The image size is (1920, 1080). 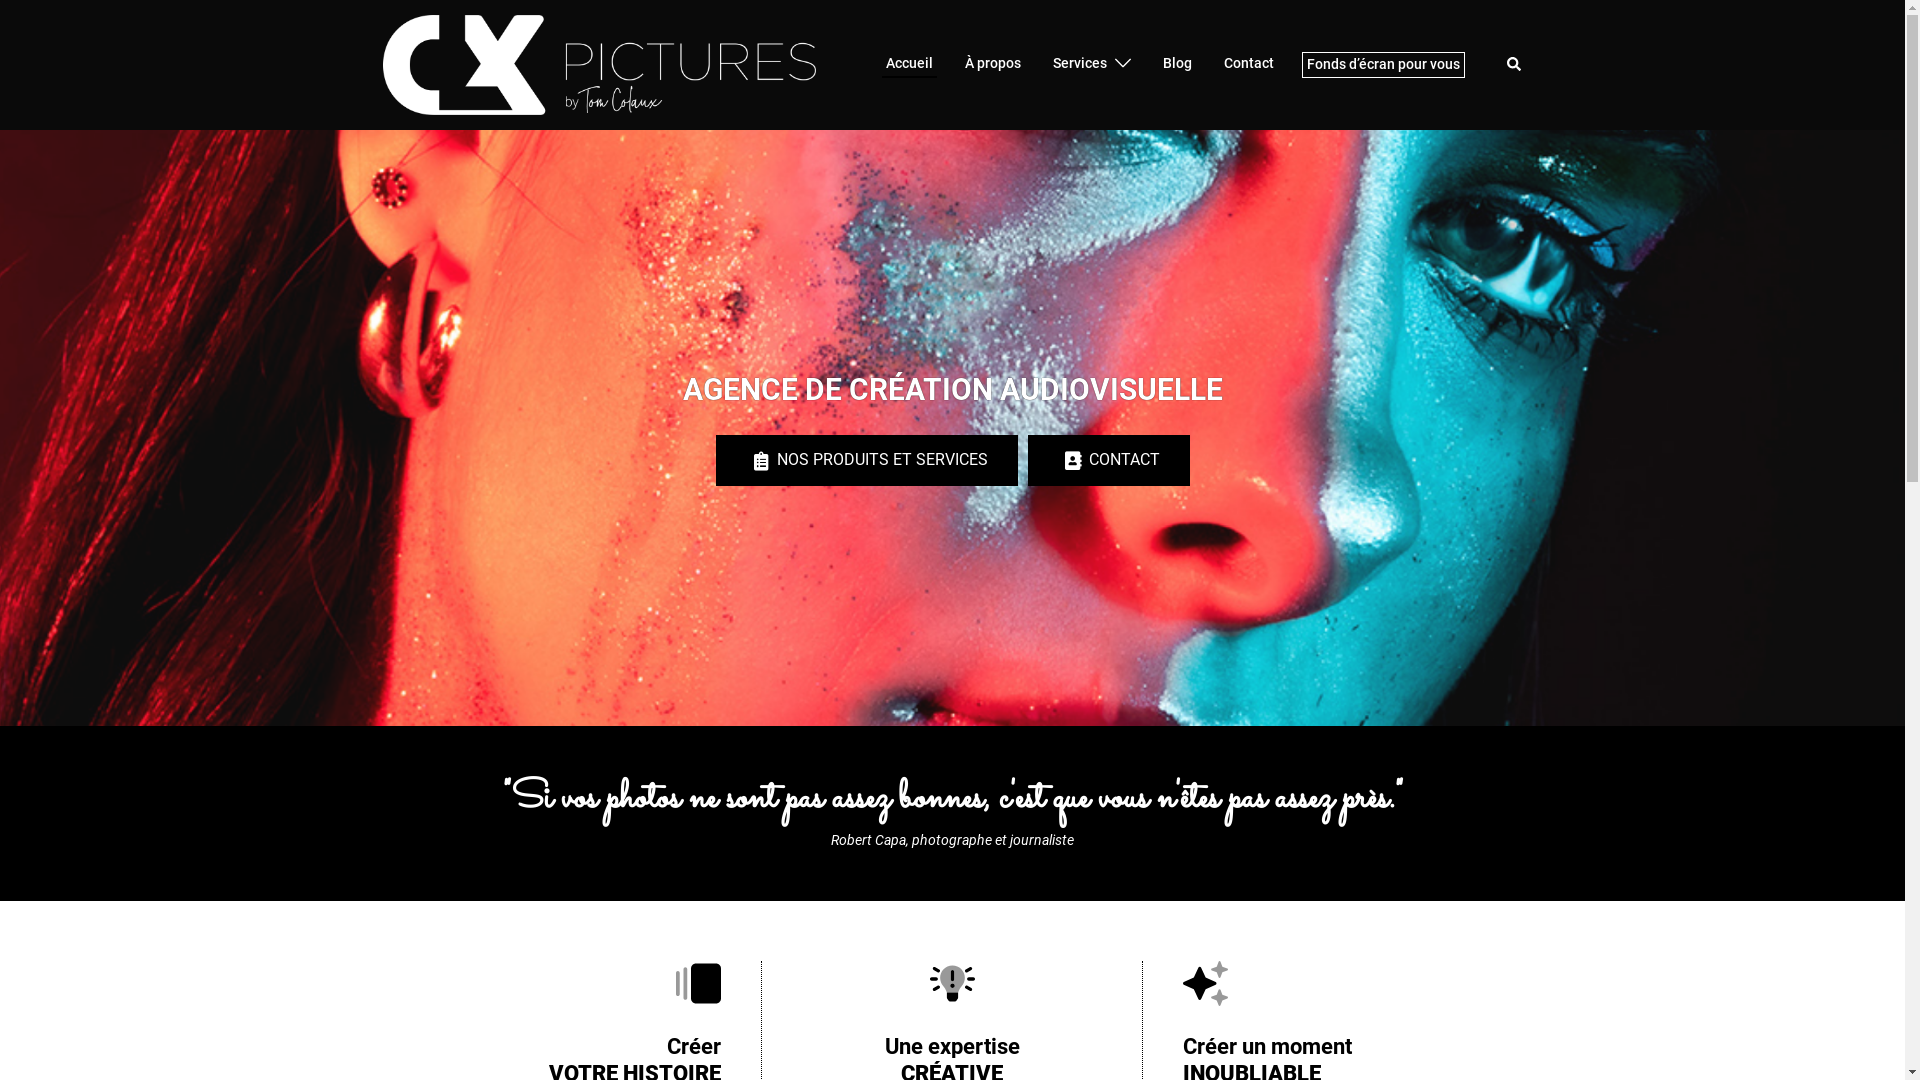 What do you see at coordinates (1109, 460) in the screenshot?
I see `CONTACT` at bounding box center [1109, 460].